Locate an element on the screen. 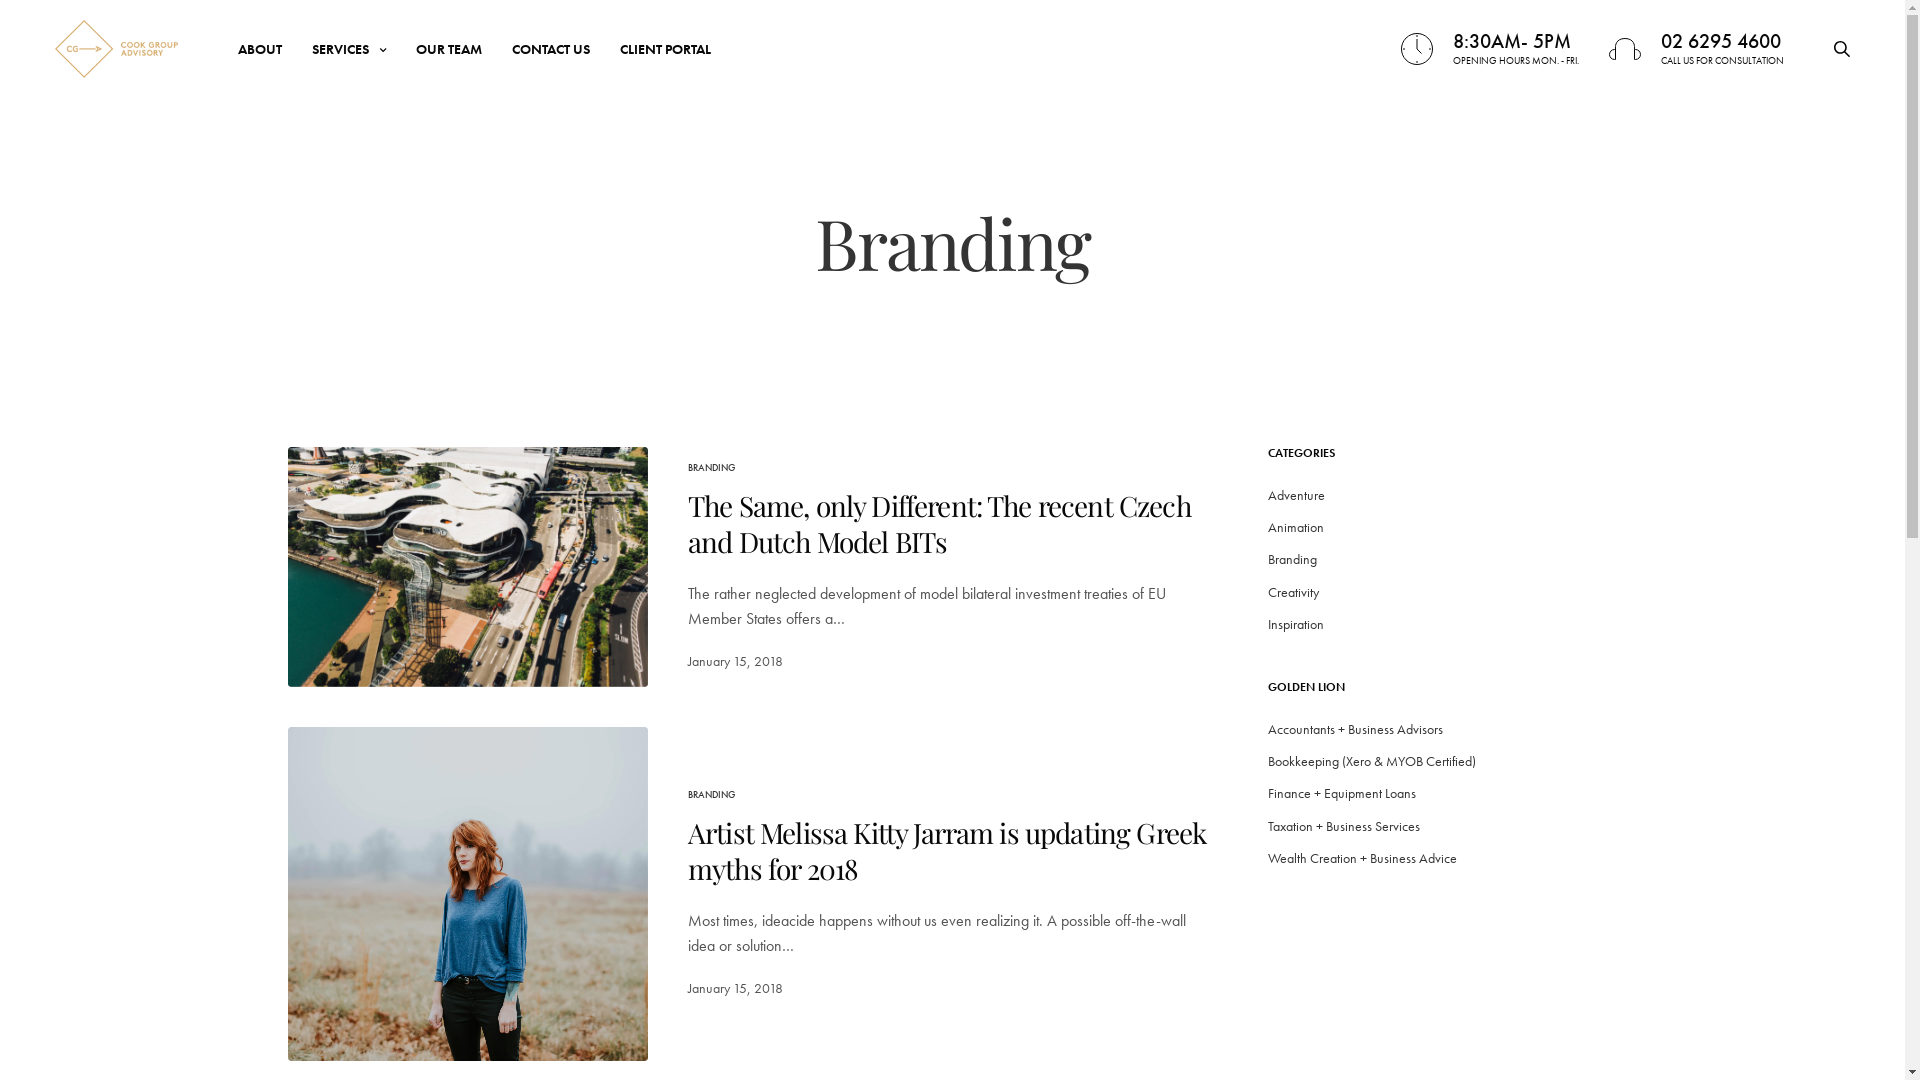  Creativity is located at coordinates (1294, 592).